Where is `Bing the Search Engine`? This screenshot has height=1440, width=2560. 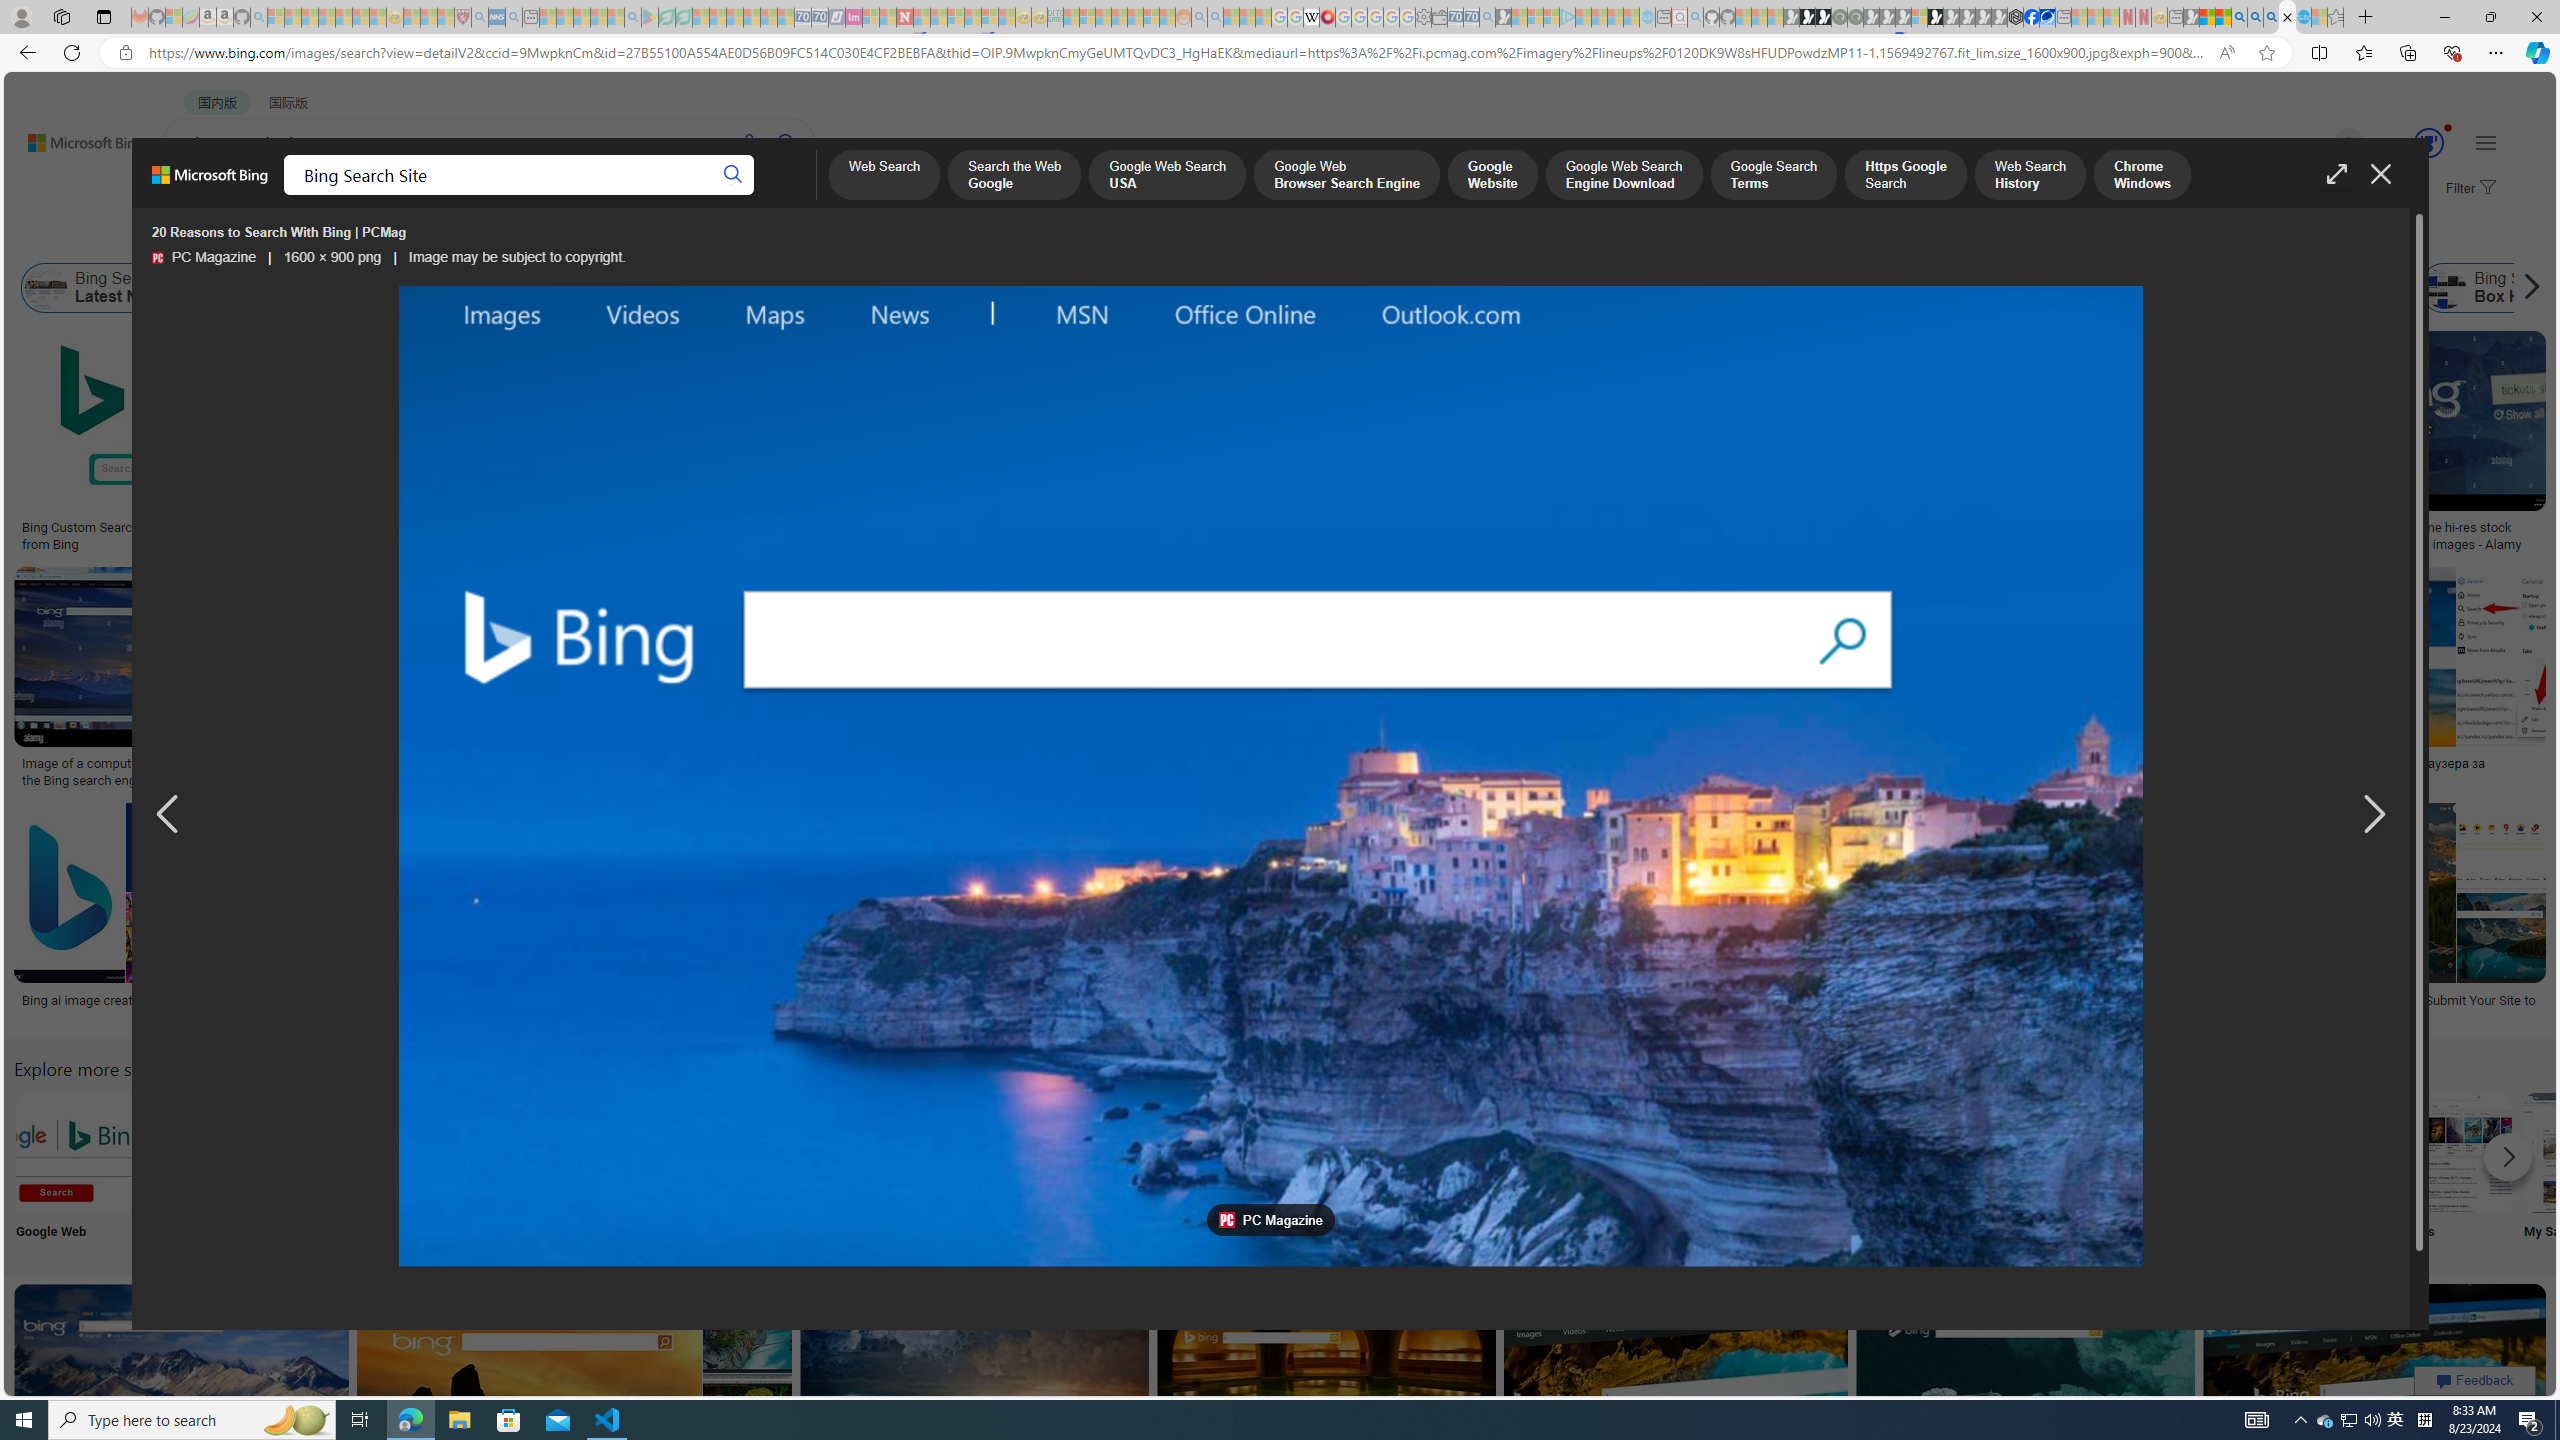 Bing the Search Engine is located at coordinates (1526, 1152).